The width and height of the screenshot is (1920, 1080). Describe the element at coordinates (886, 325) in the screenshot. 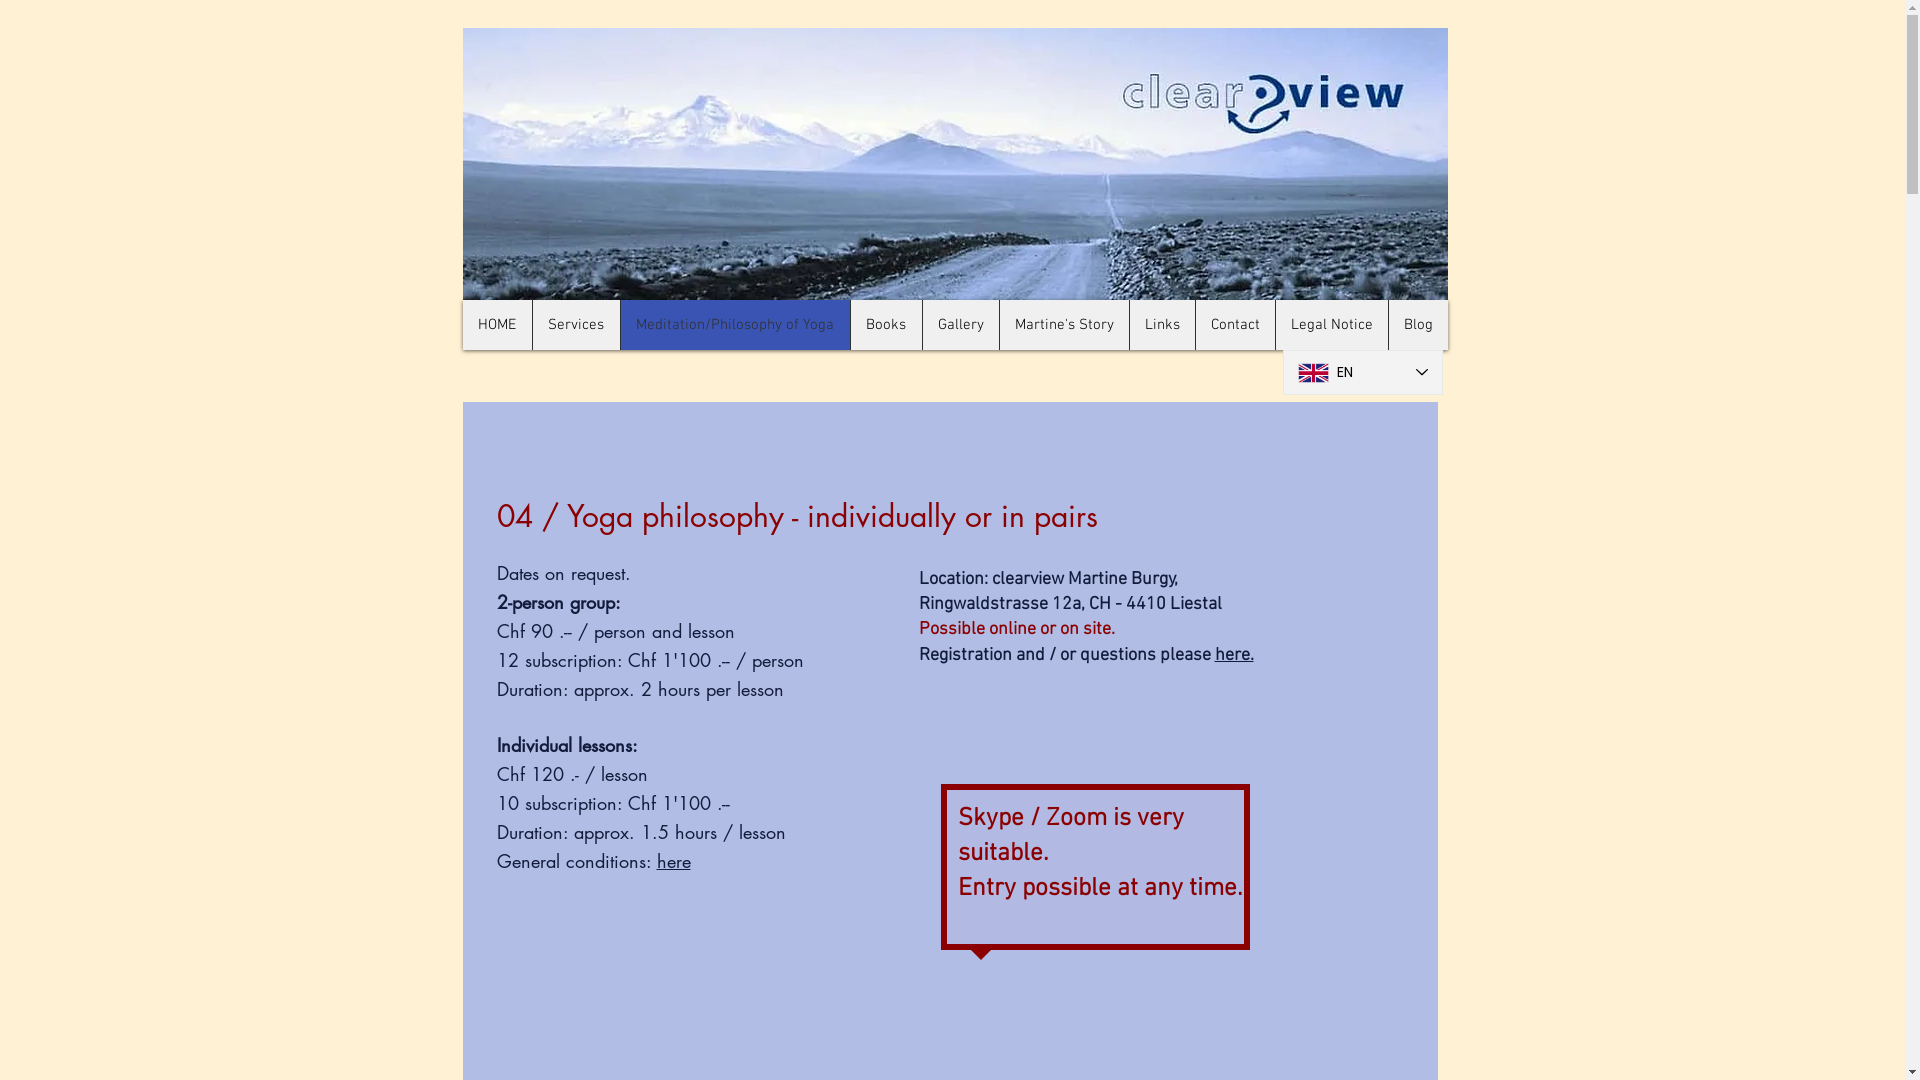

I see `Books` at that location.